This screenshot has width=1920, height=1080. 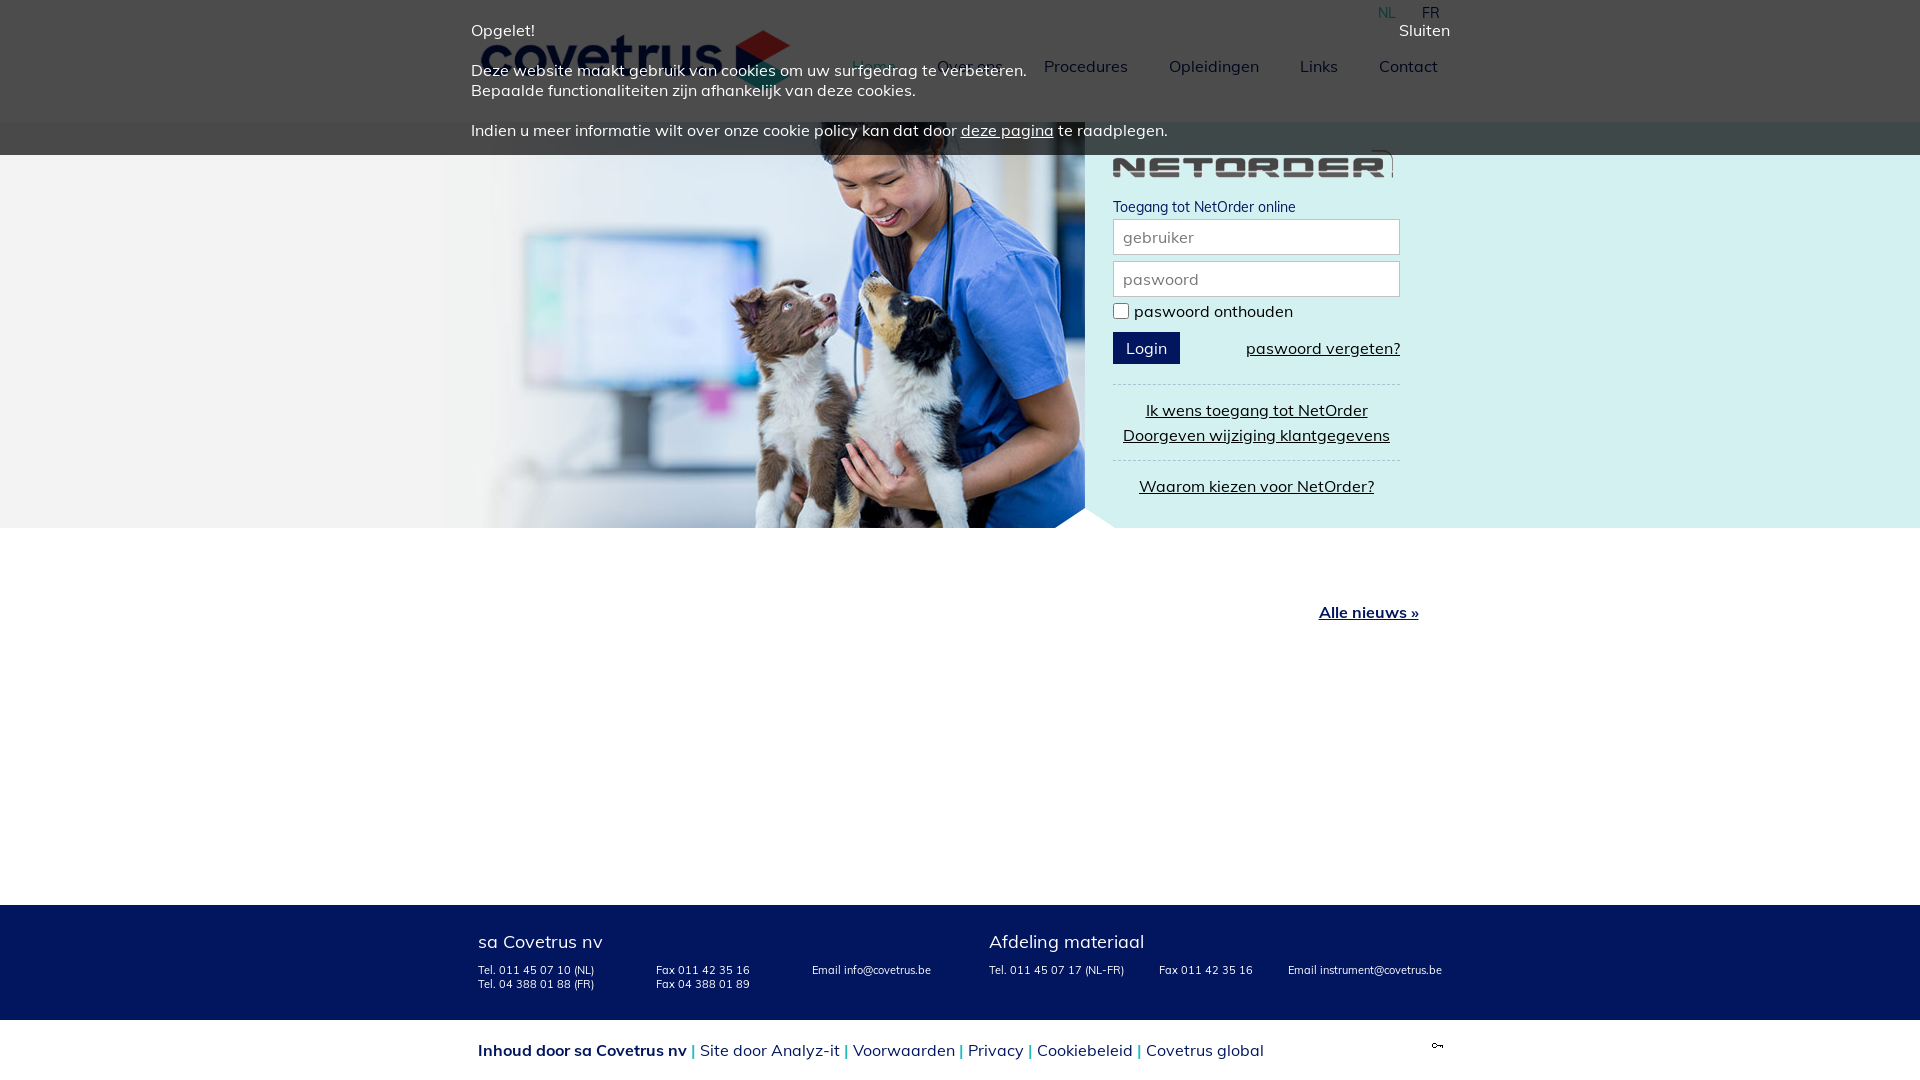 What do you see at coordinates (1430, 10) in the screenshot?
I see `FR` at bounding box center [1430, 10].